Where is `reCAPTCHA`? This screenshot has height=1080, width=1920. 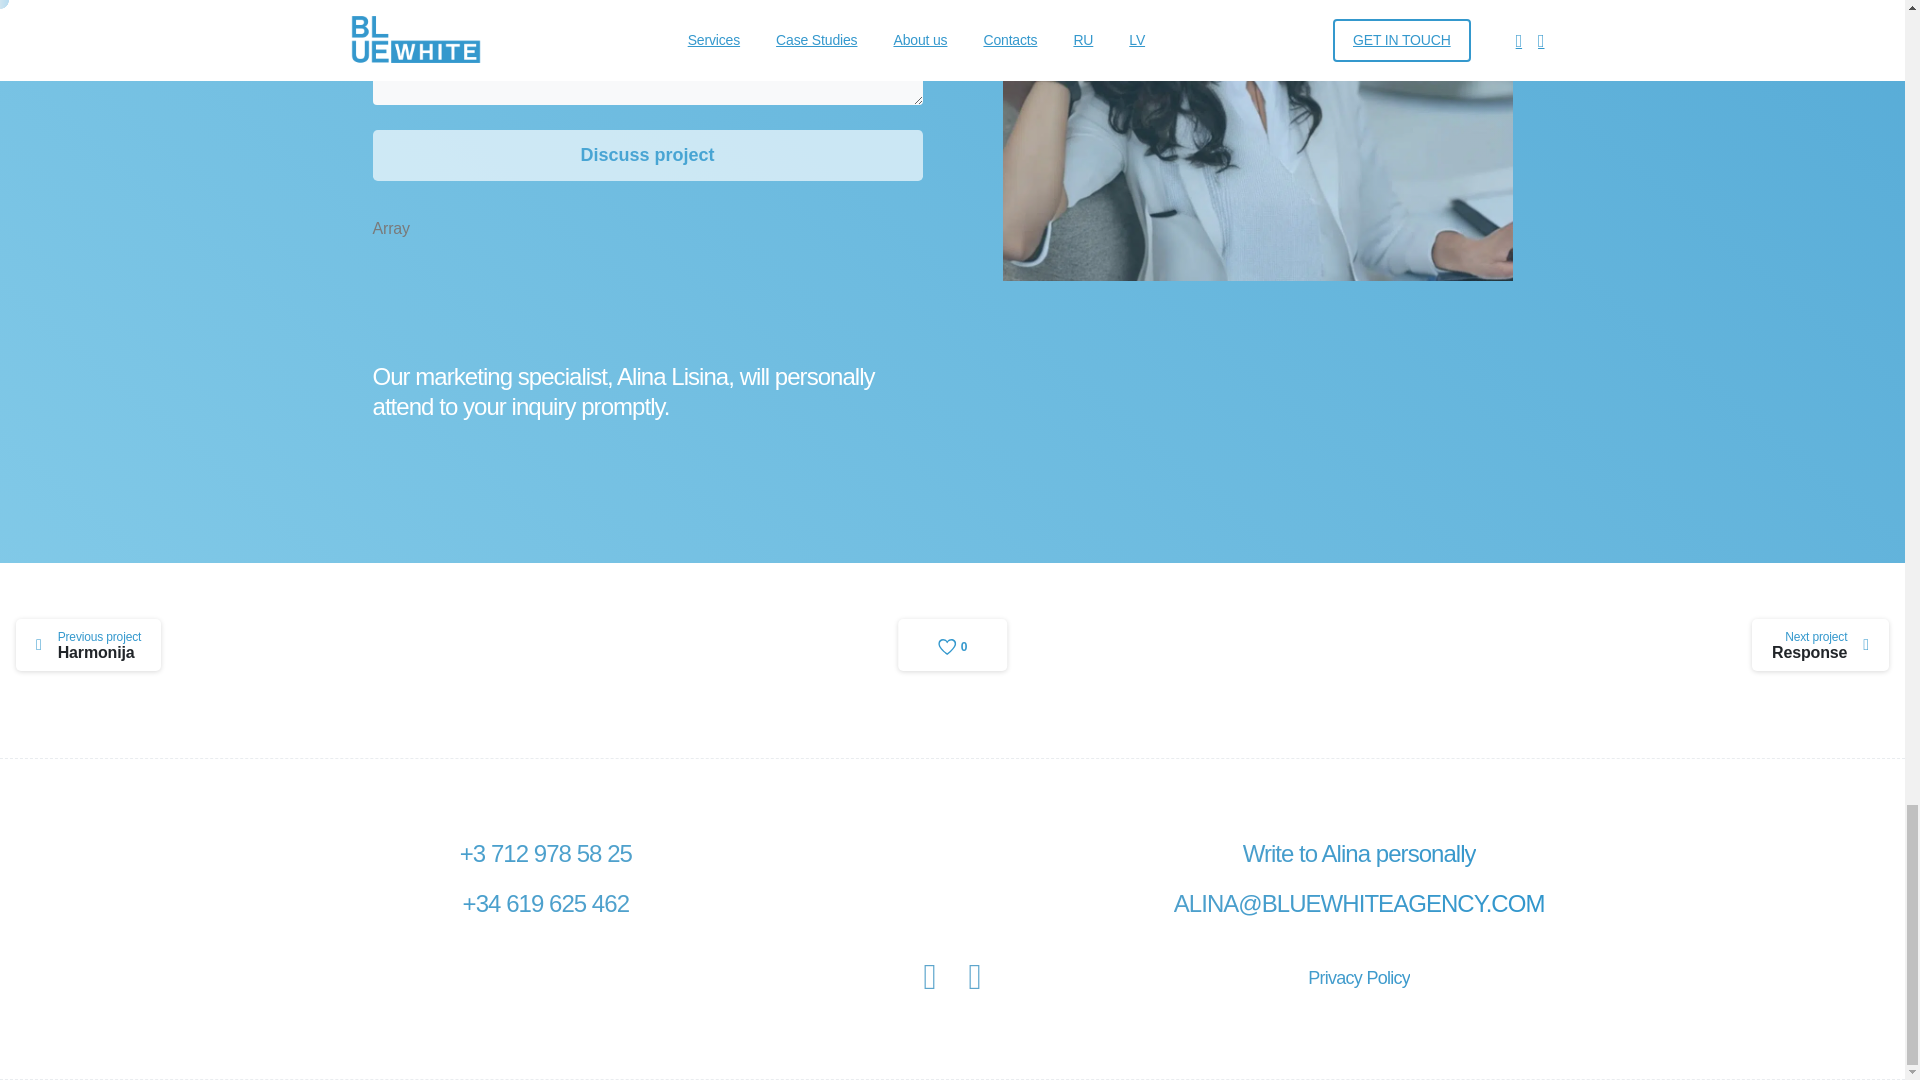 reCAPTCHA is located at coordinates (88, 644).